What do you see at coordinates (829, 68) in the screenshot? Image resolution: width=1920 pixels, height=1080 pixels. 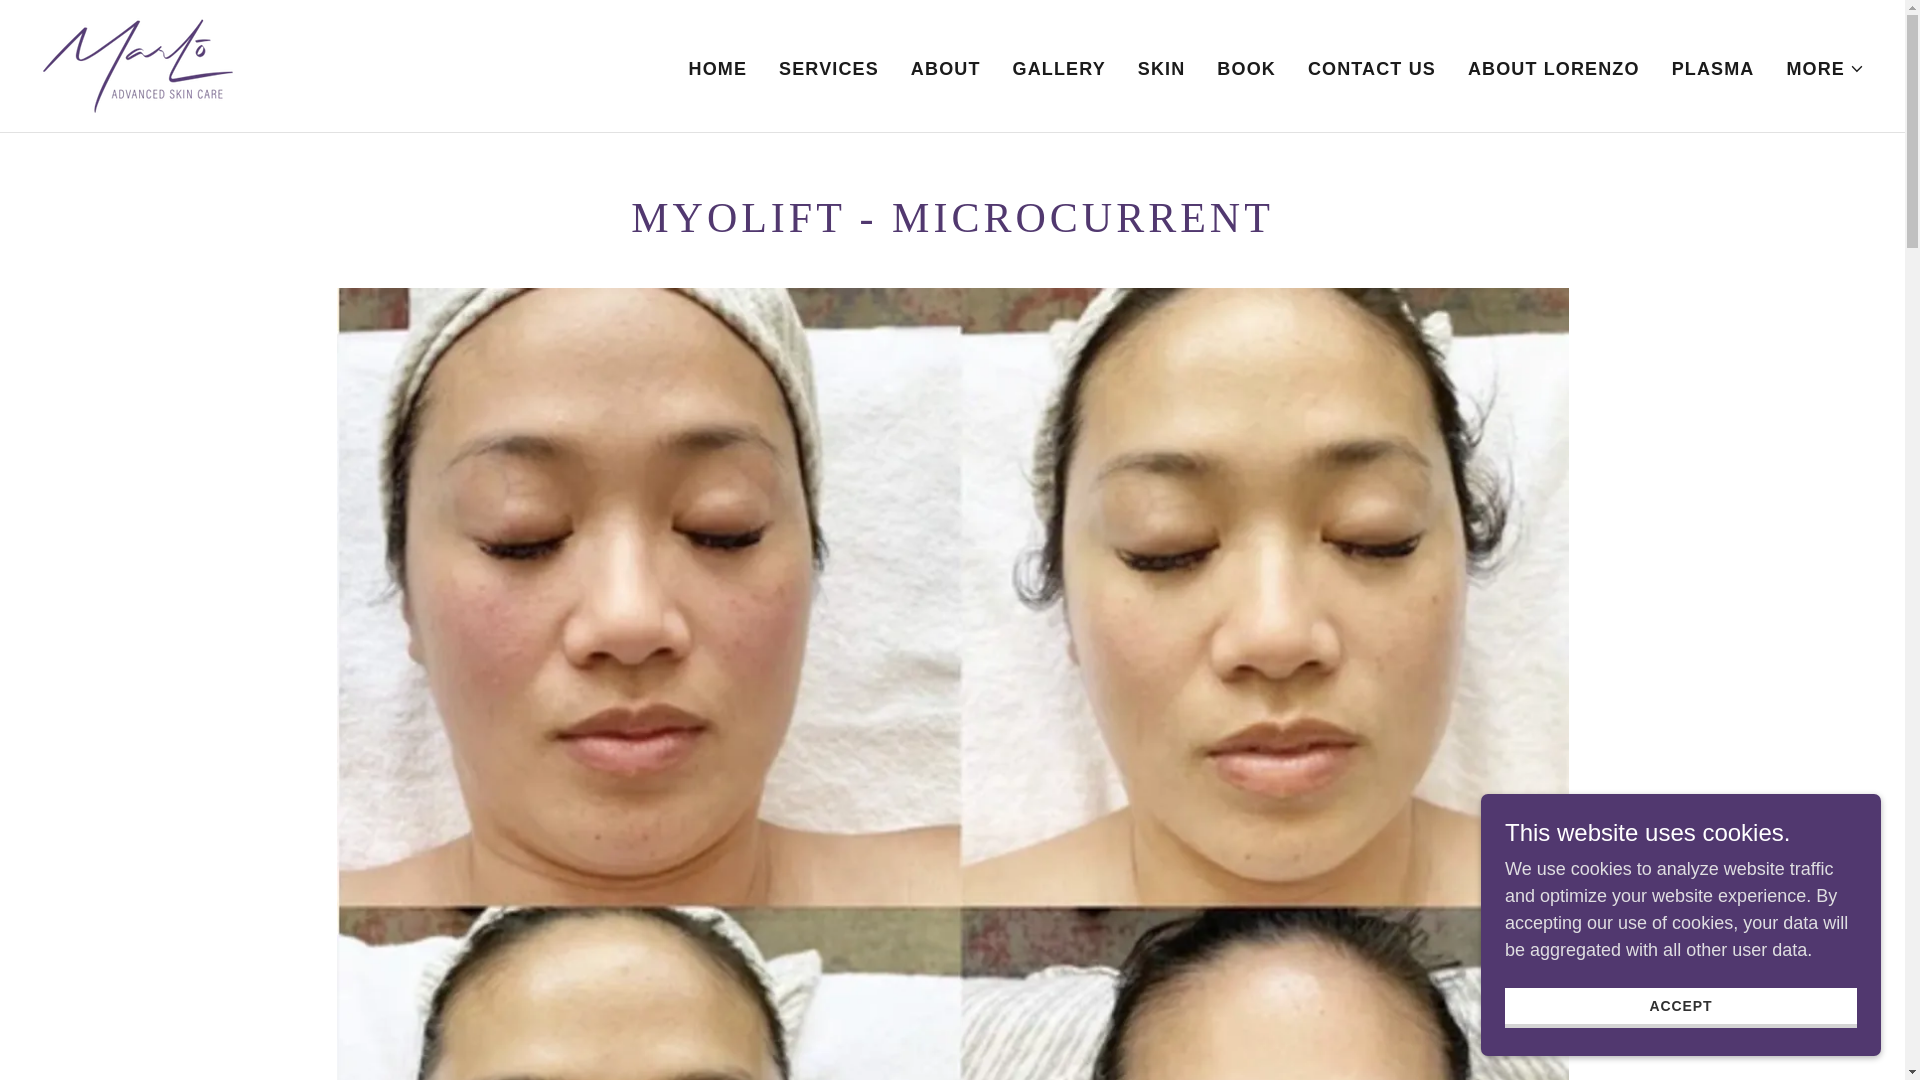 I see `SERVICES` at bounding box center [829, 68].